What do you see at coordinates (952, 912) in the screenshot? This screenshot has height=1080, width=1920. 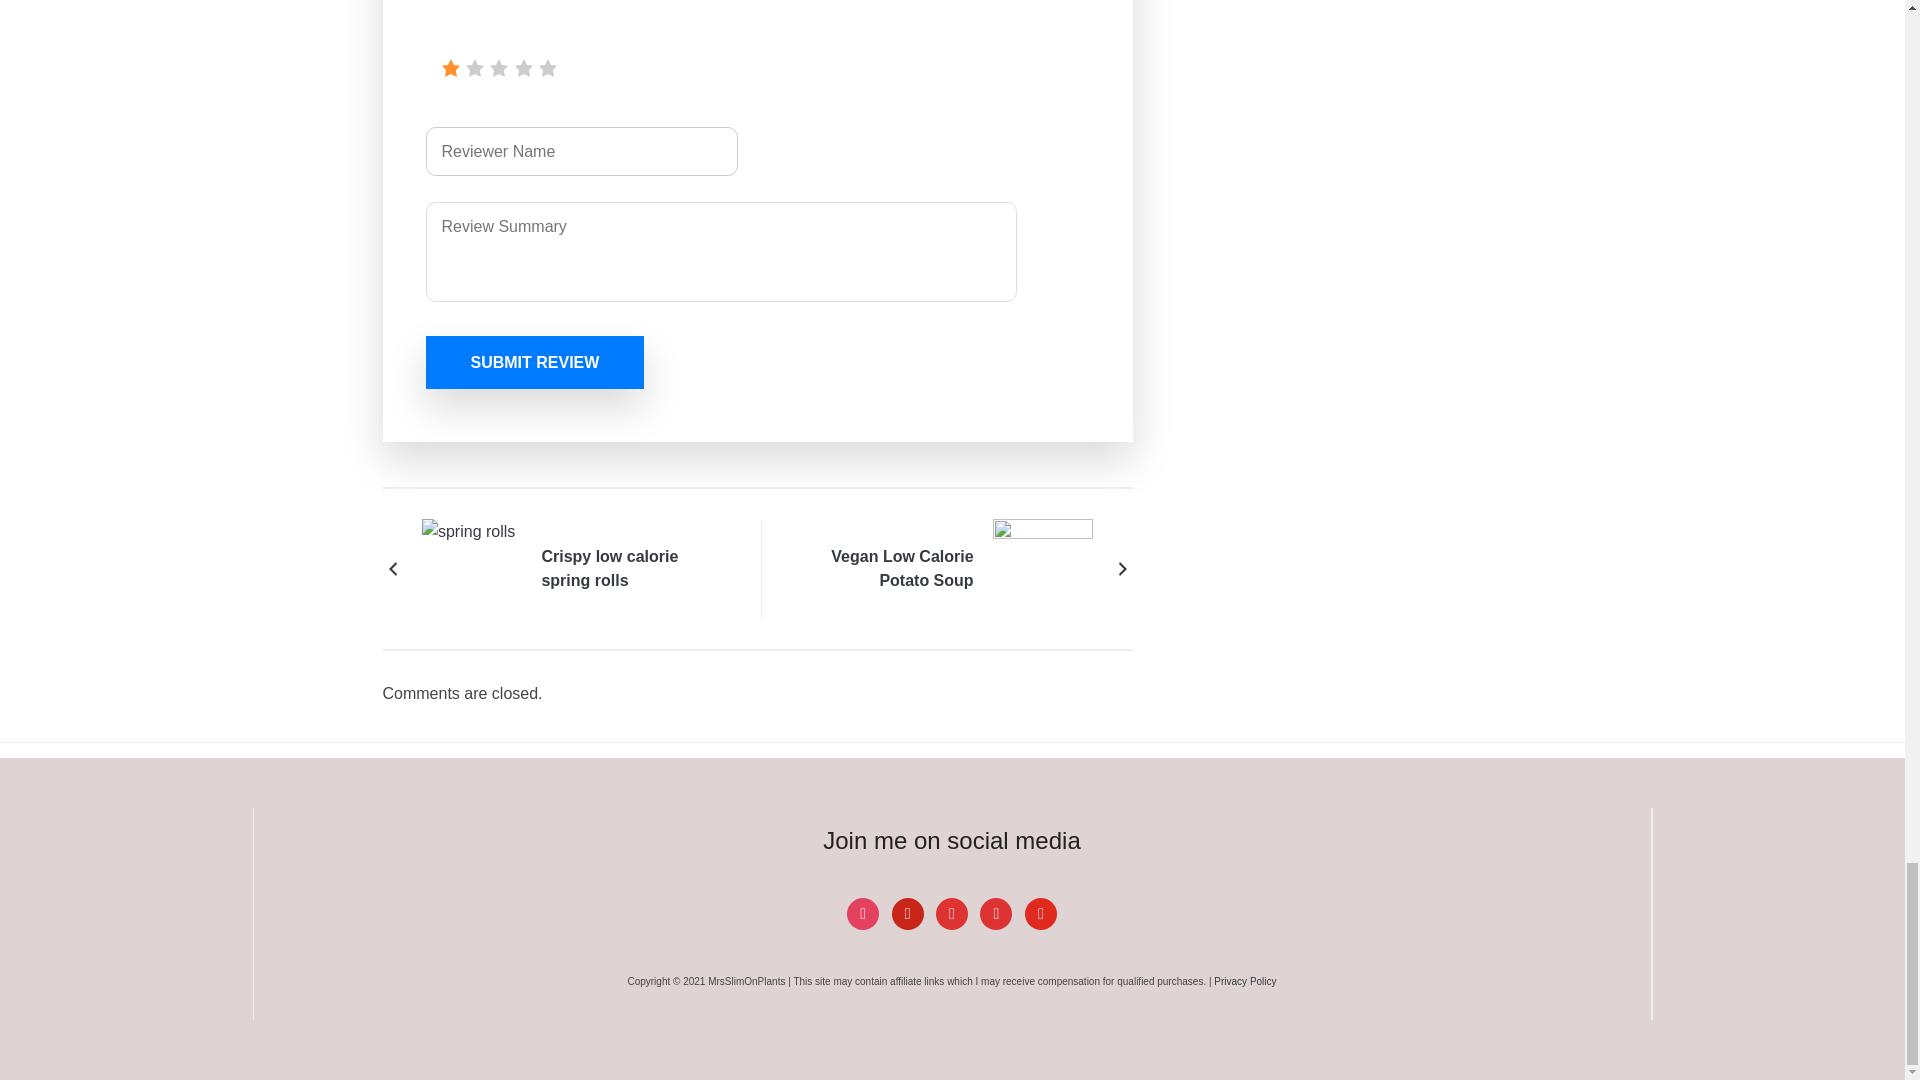 I see `Default Label` at bounding box center [952, 912].